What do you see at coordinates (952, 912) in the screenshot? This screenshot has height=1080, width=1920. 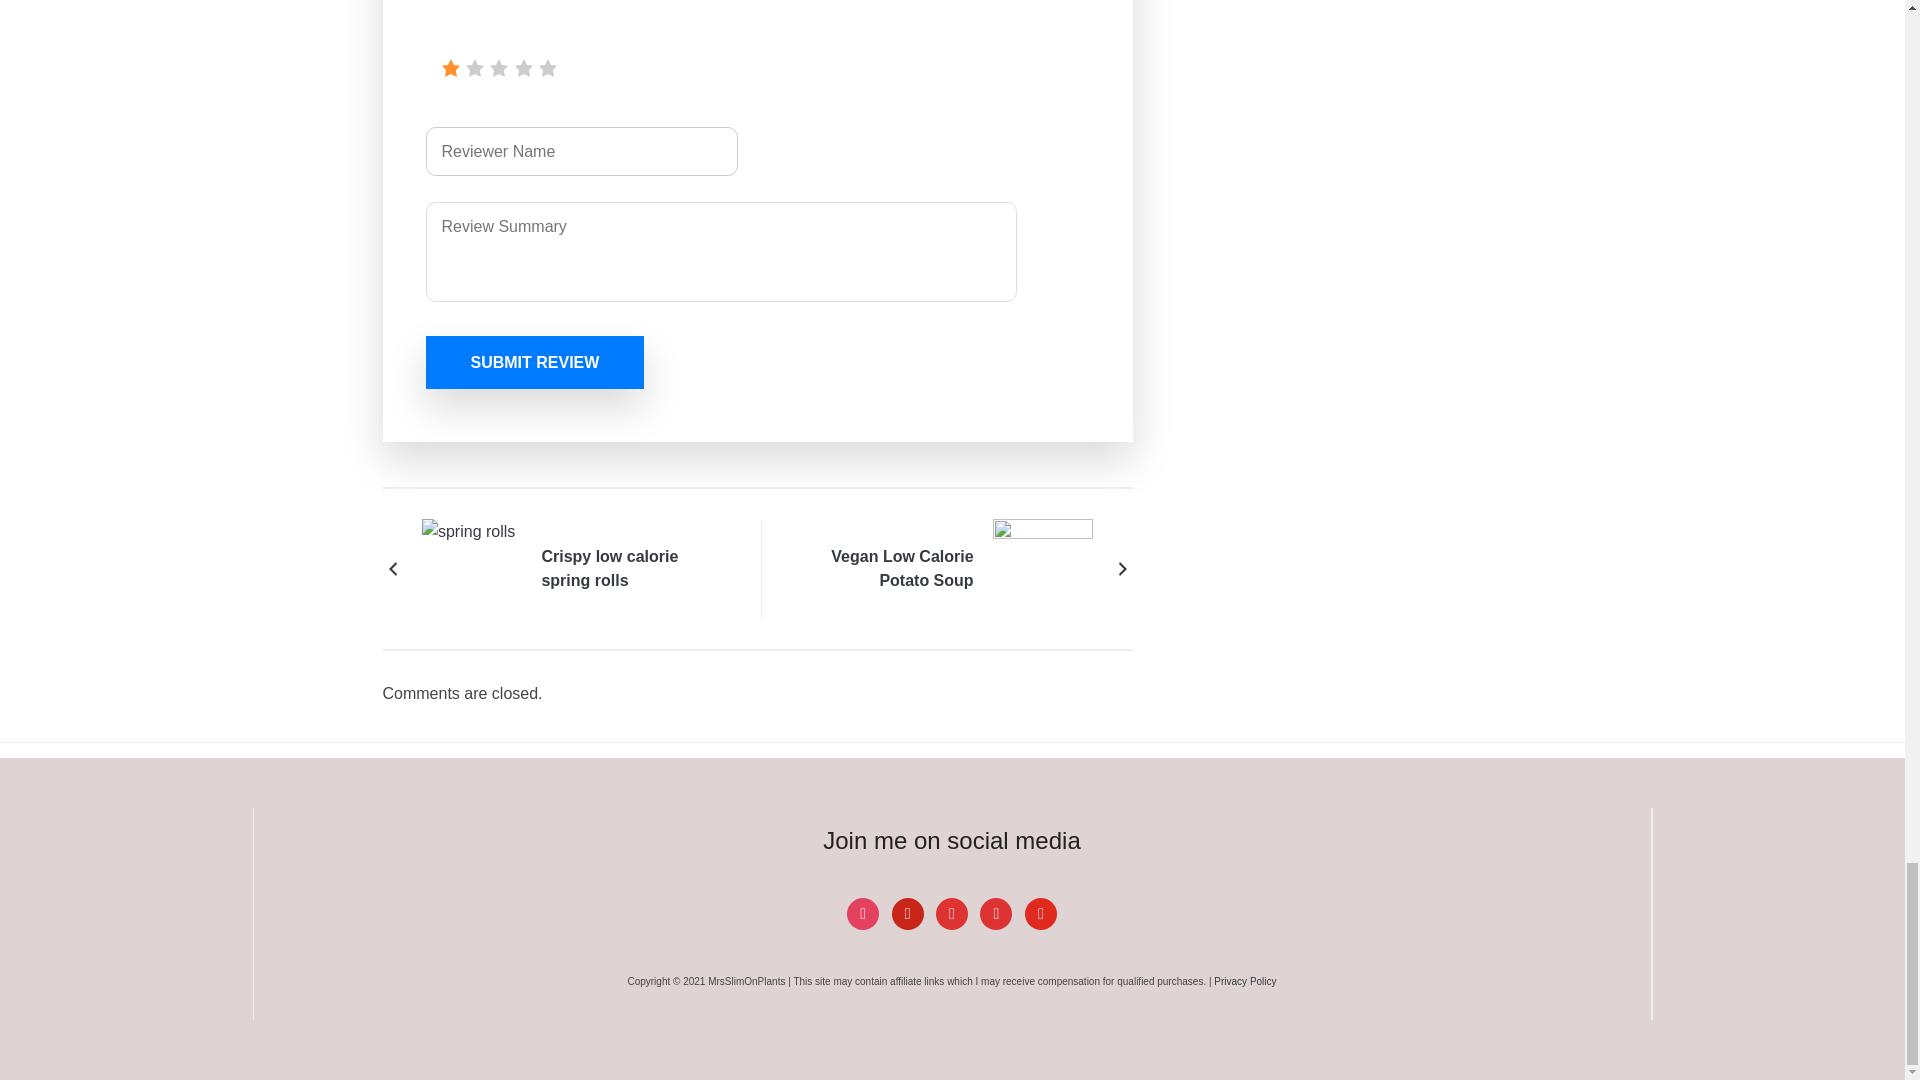 I see `Default Label` at bounding box center [952, 912].